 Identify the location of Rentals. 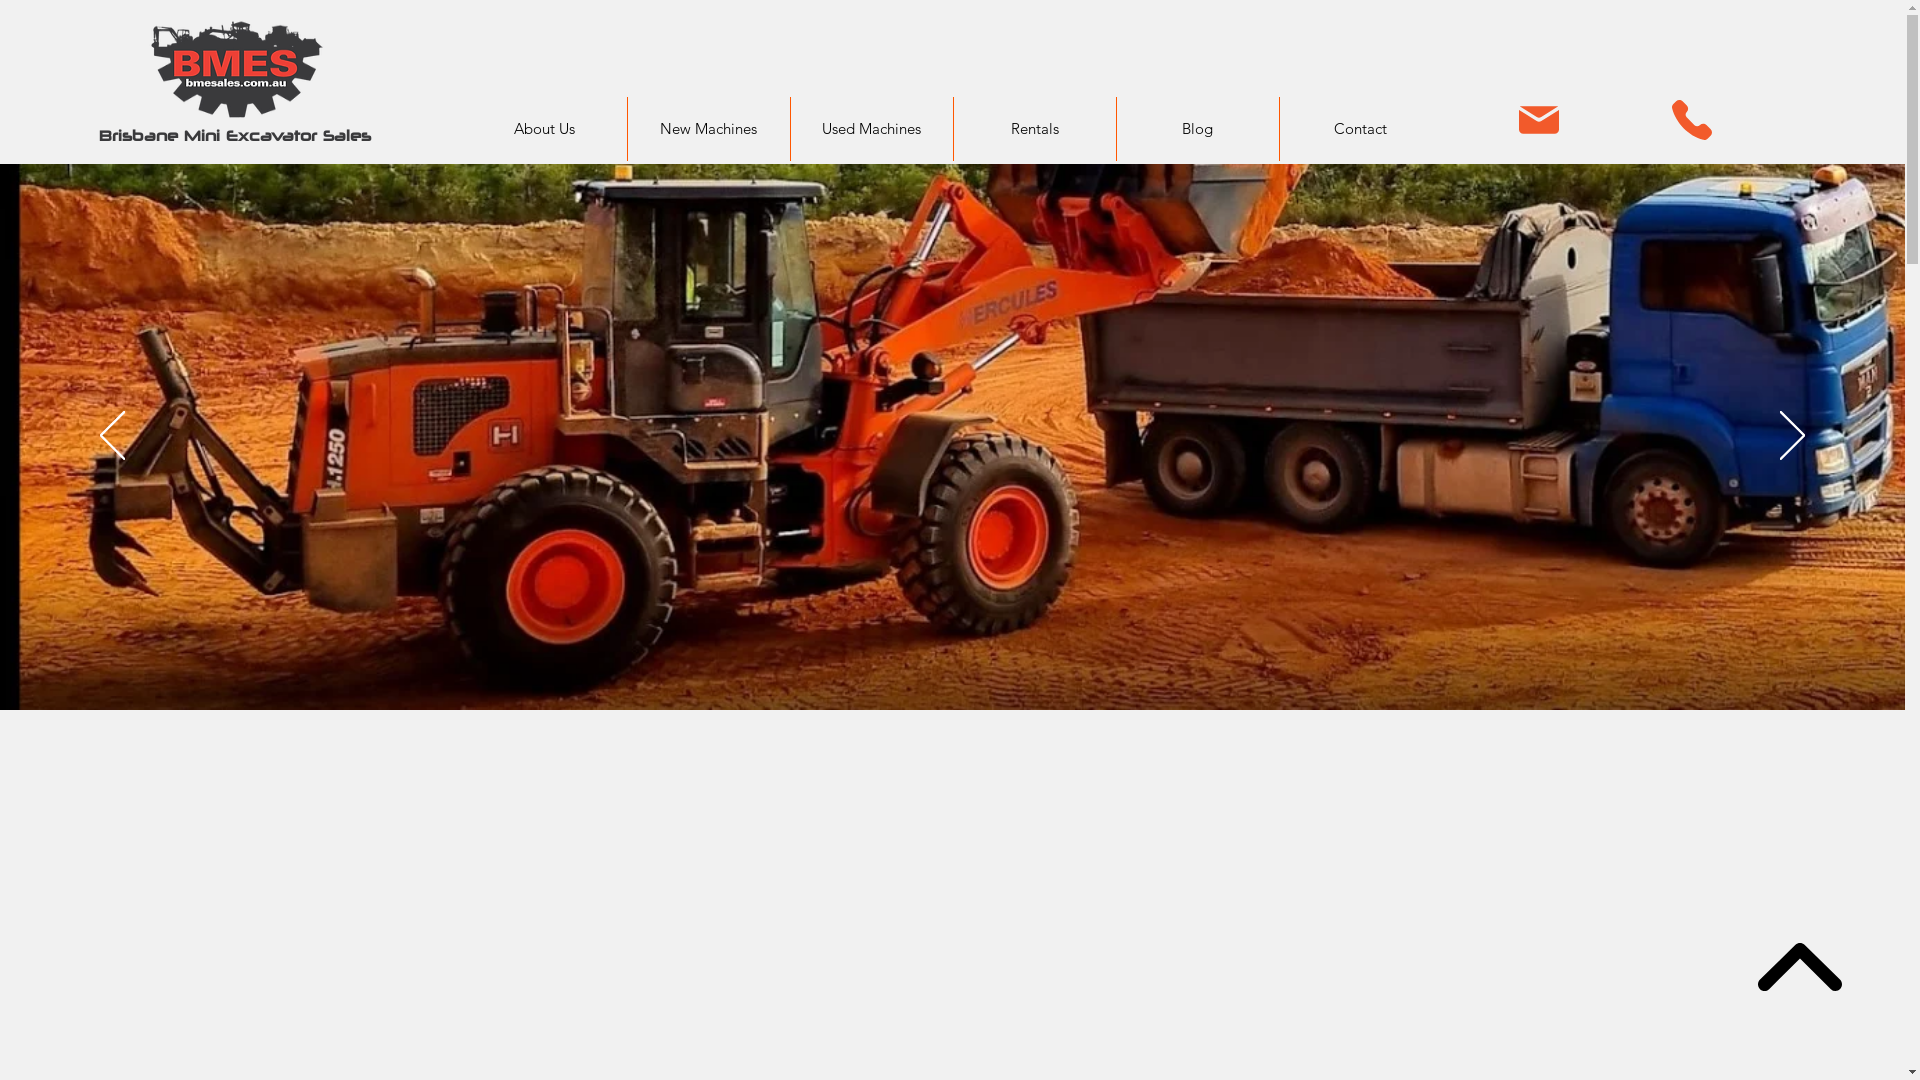
(1034, 129).